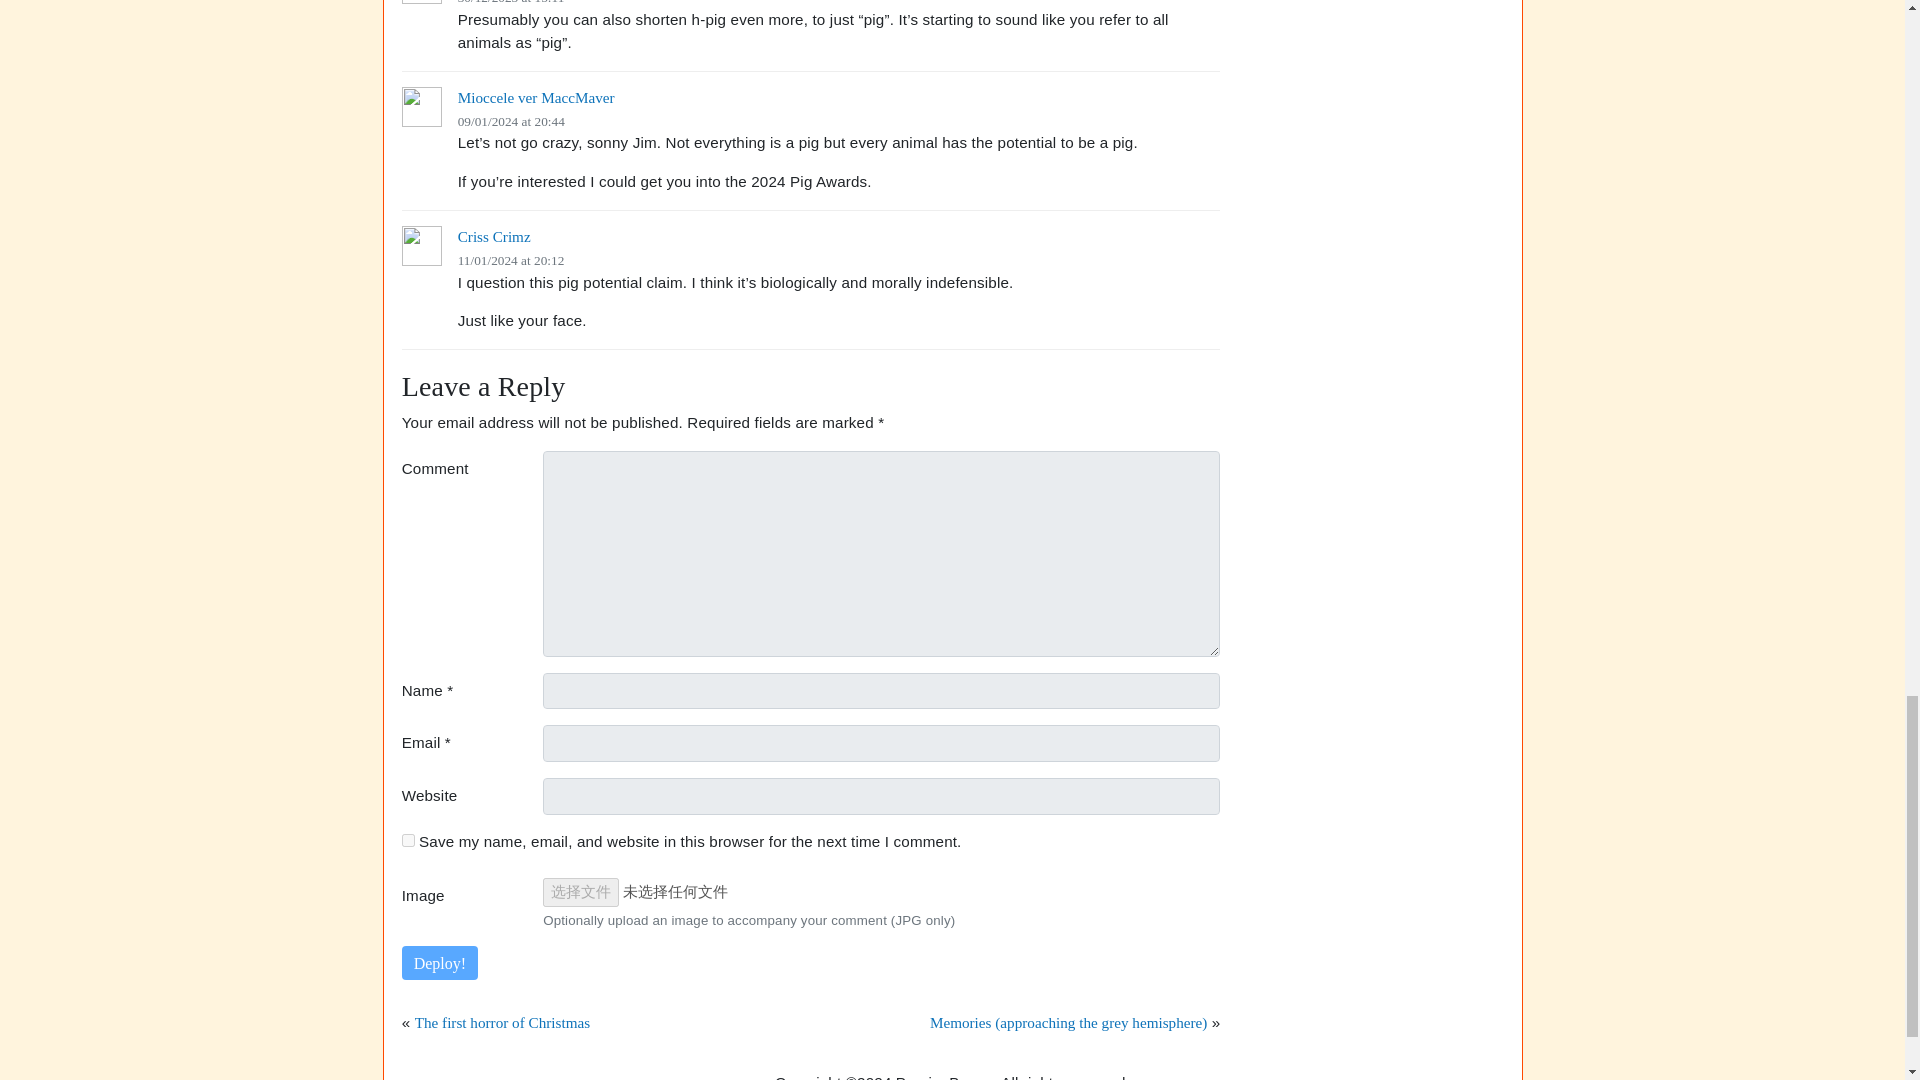 The width and height of the screenshot is (1920, 1080). Describe the element at coordinates (440, 962) in the screenshot. I see `Deploy!` at that location.